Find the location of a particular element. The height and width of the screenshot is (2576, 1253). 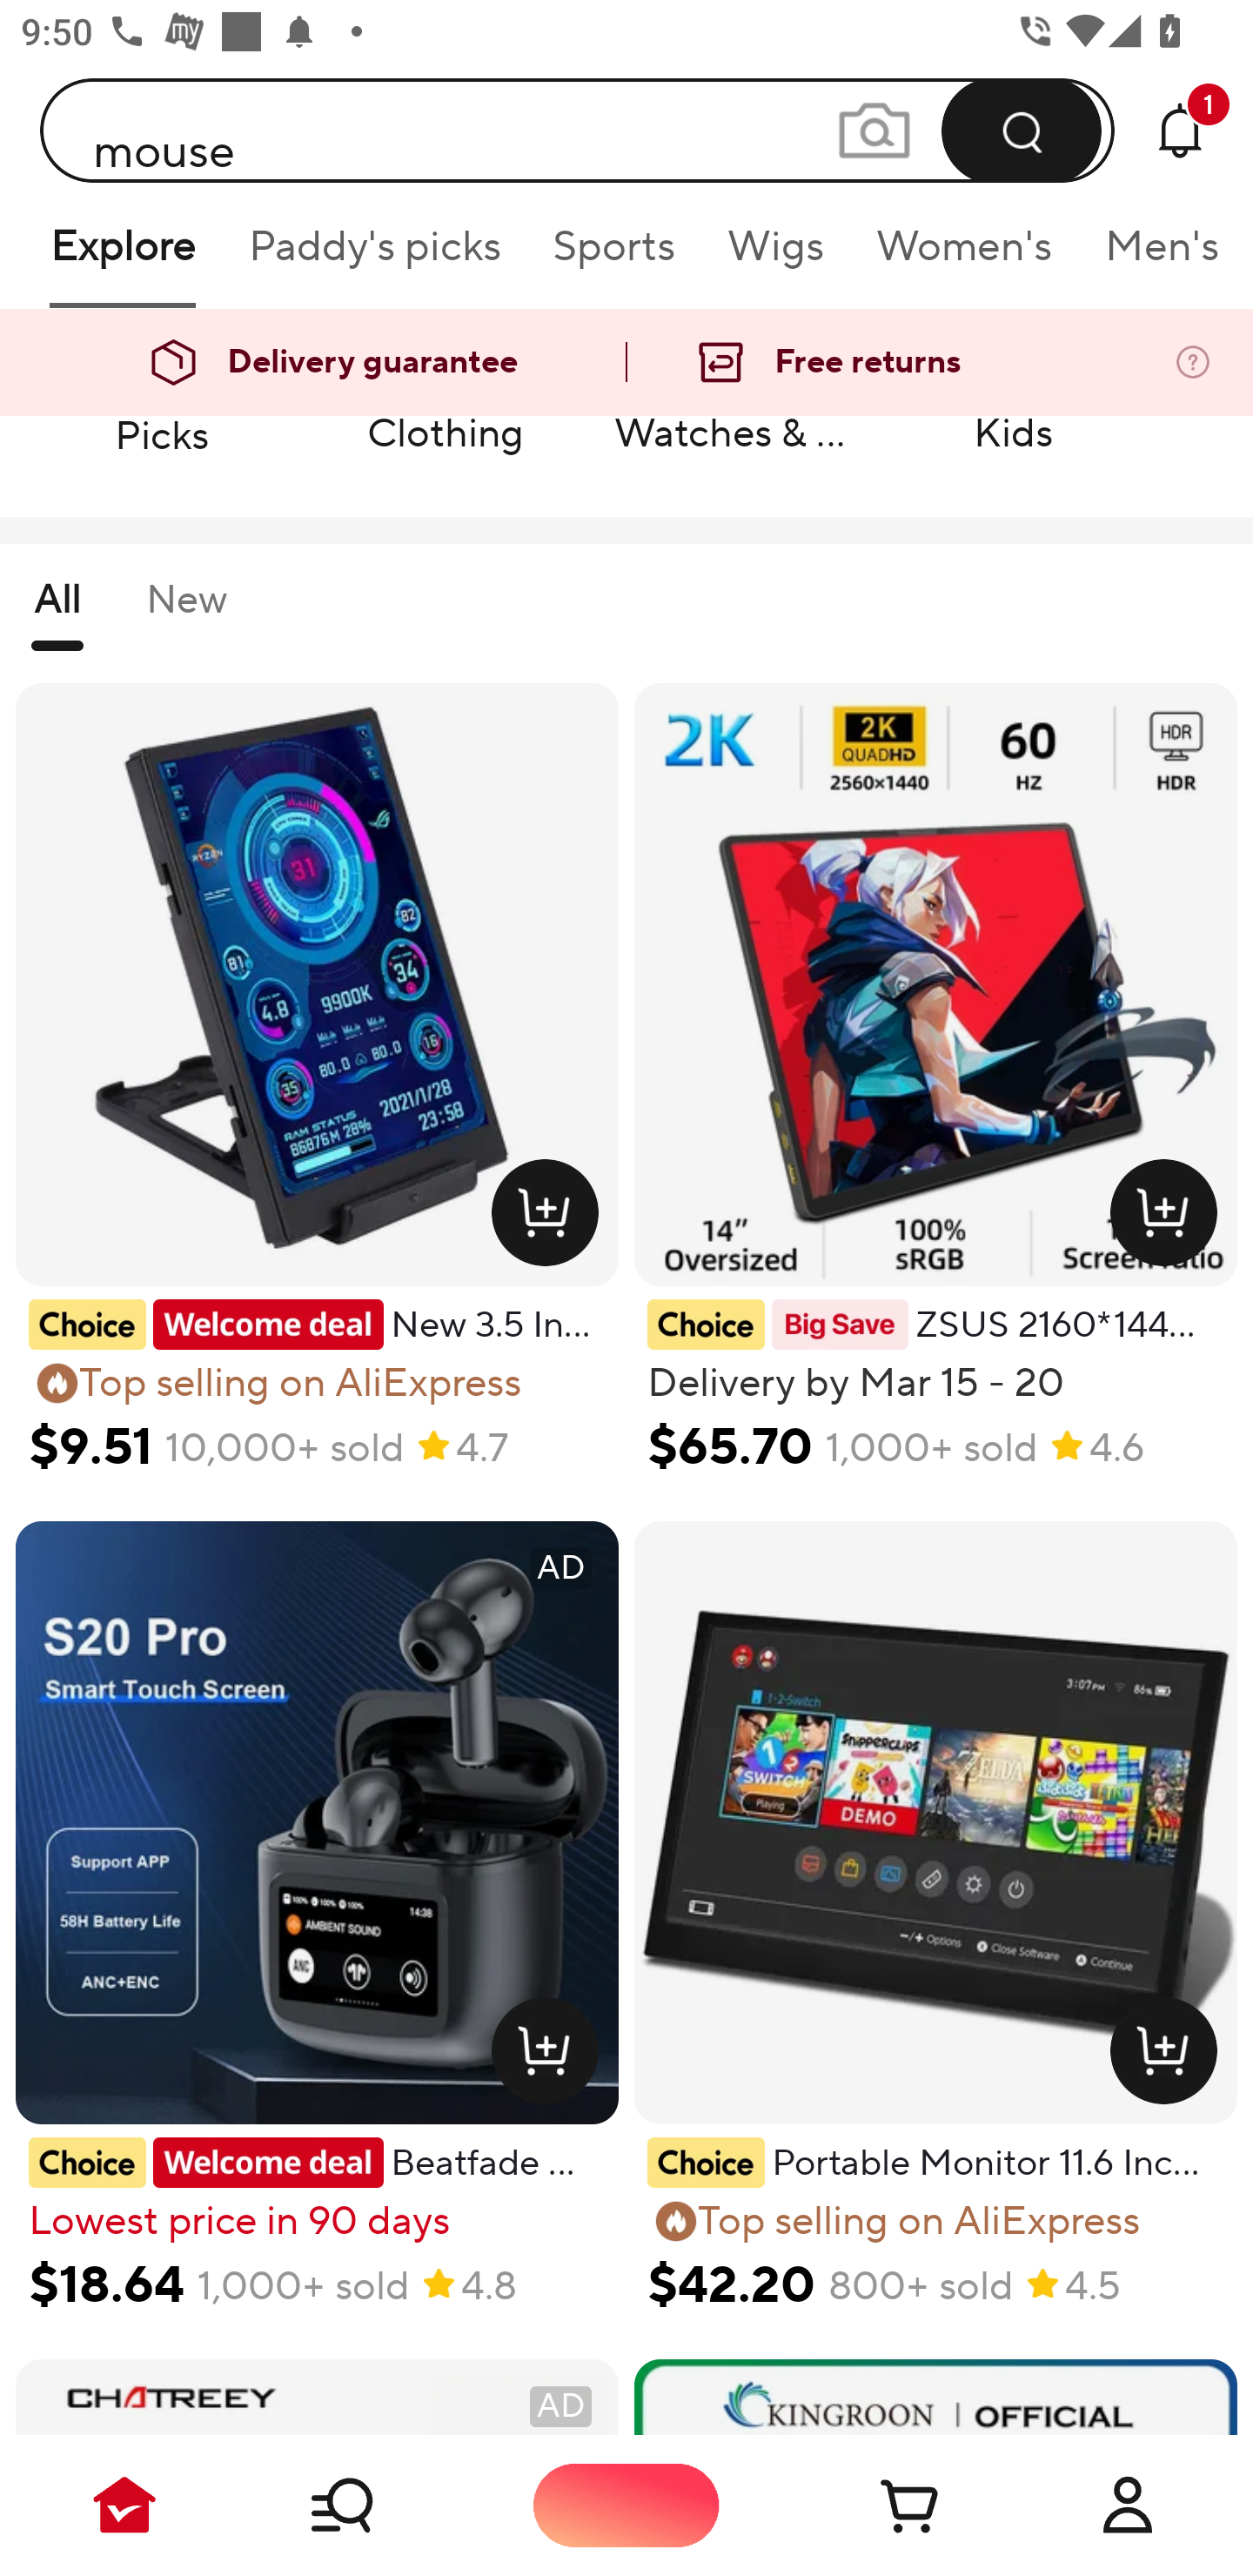

Account is located at coordinates (1128, 2505).